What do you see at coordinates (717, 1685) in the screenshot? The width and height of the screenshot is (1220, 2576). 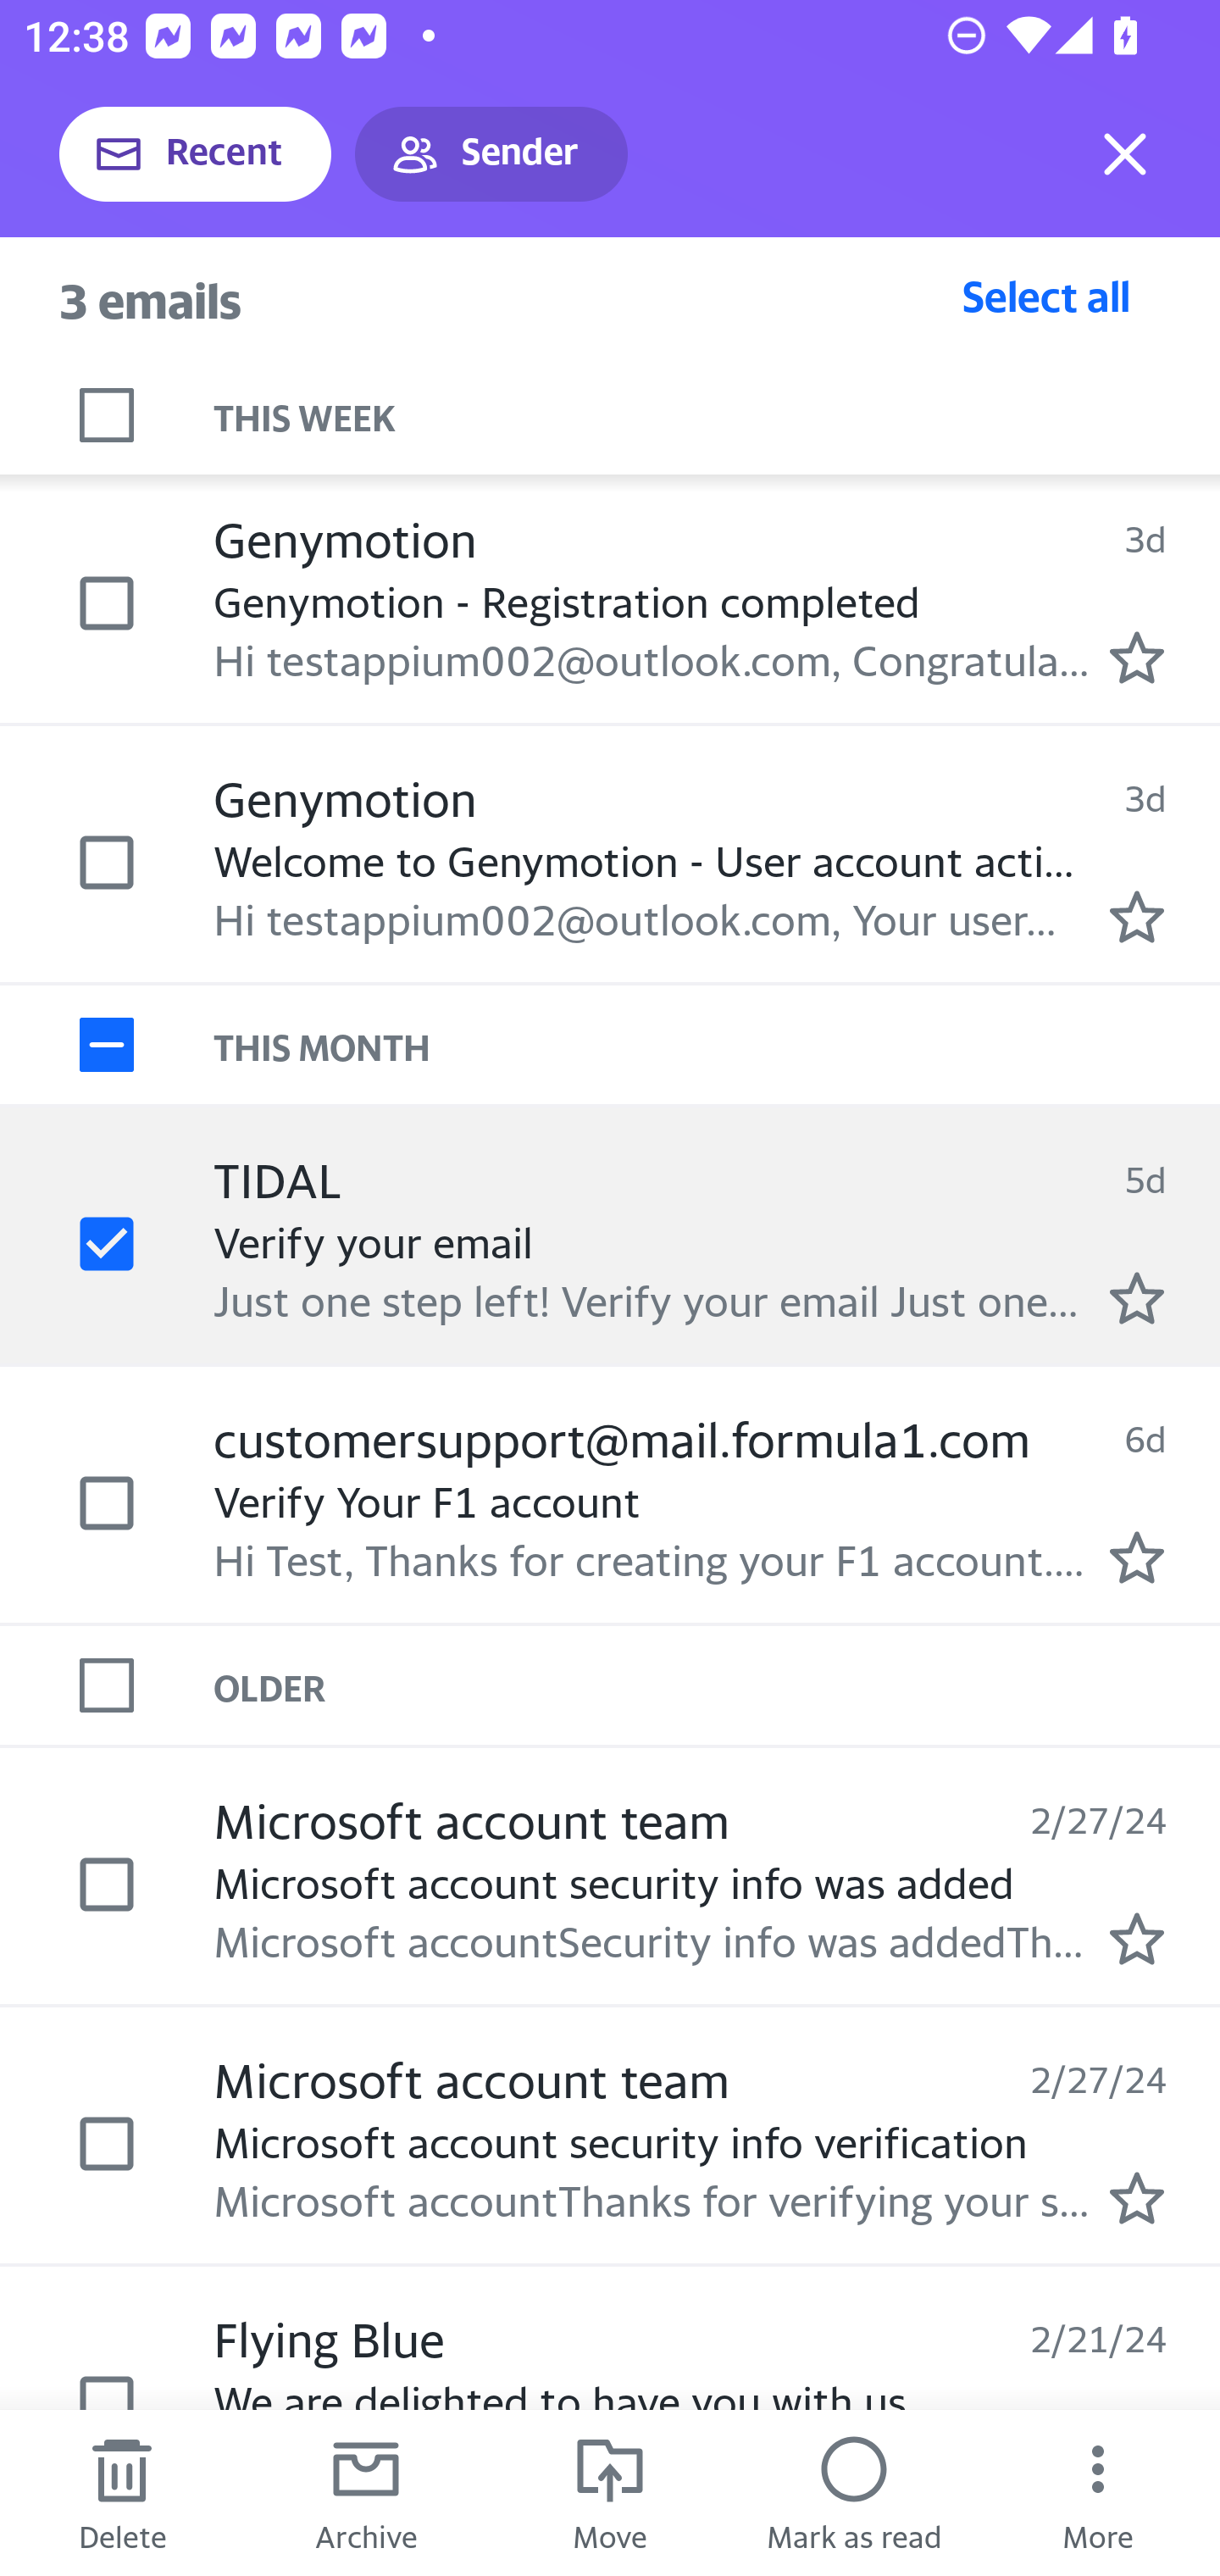 I see `OLDER` at bounding box center [717, 1685].